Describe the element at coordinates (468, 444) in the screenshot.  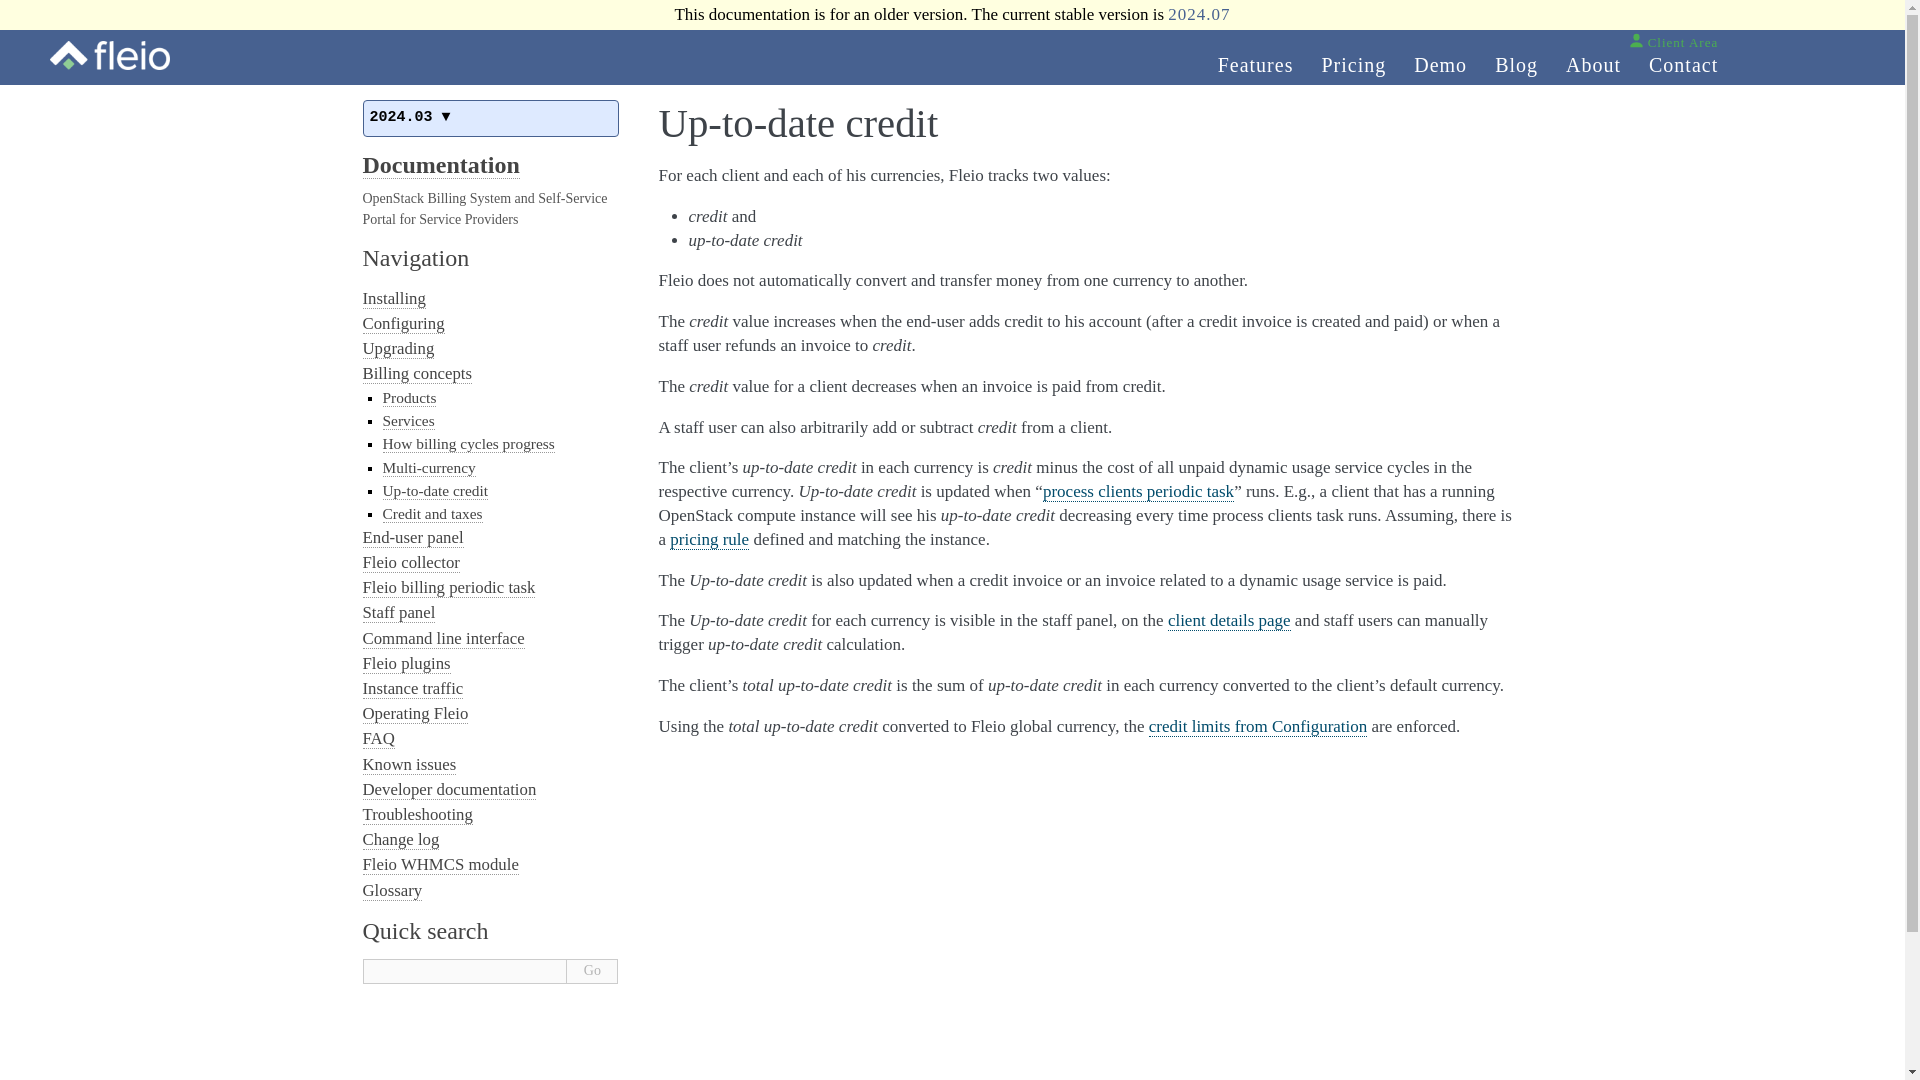
I see `How billing cycles progress` at that location.